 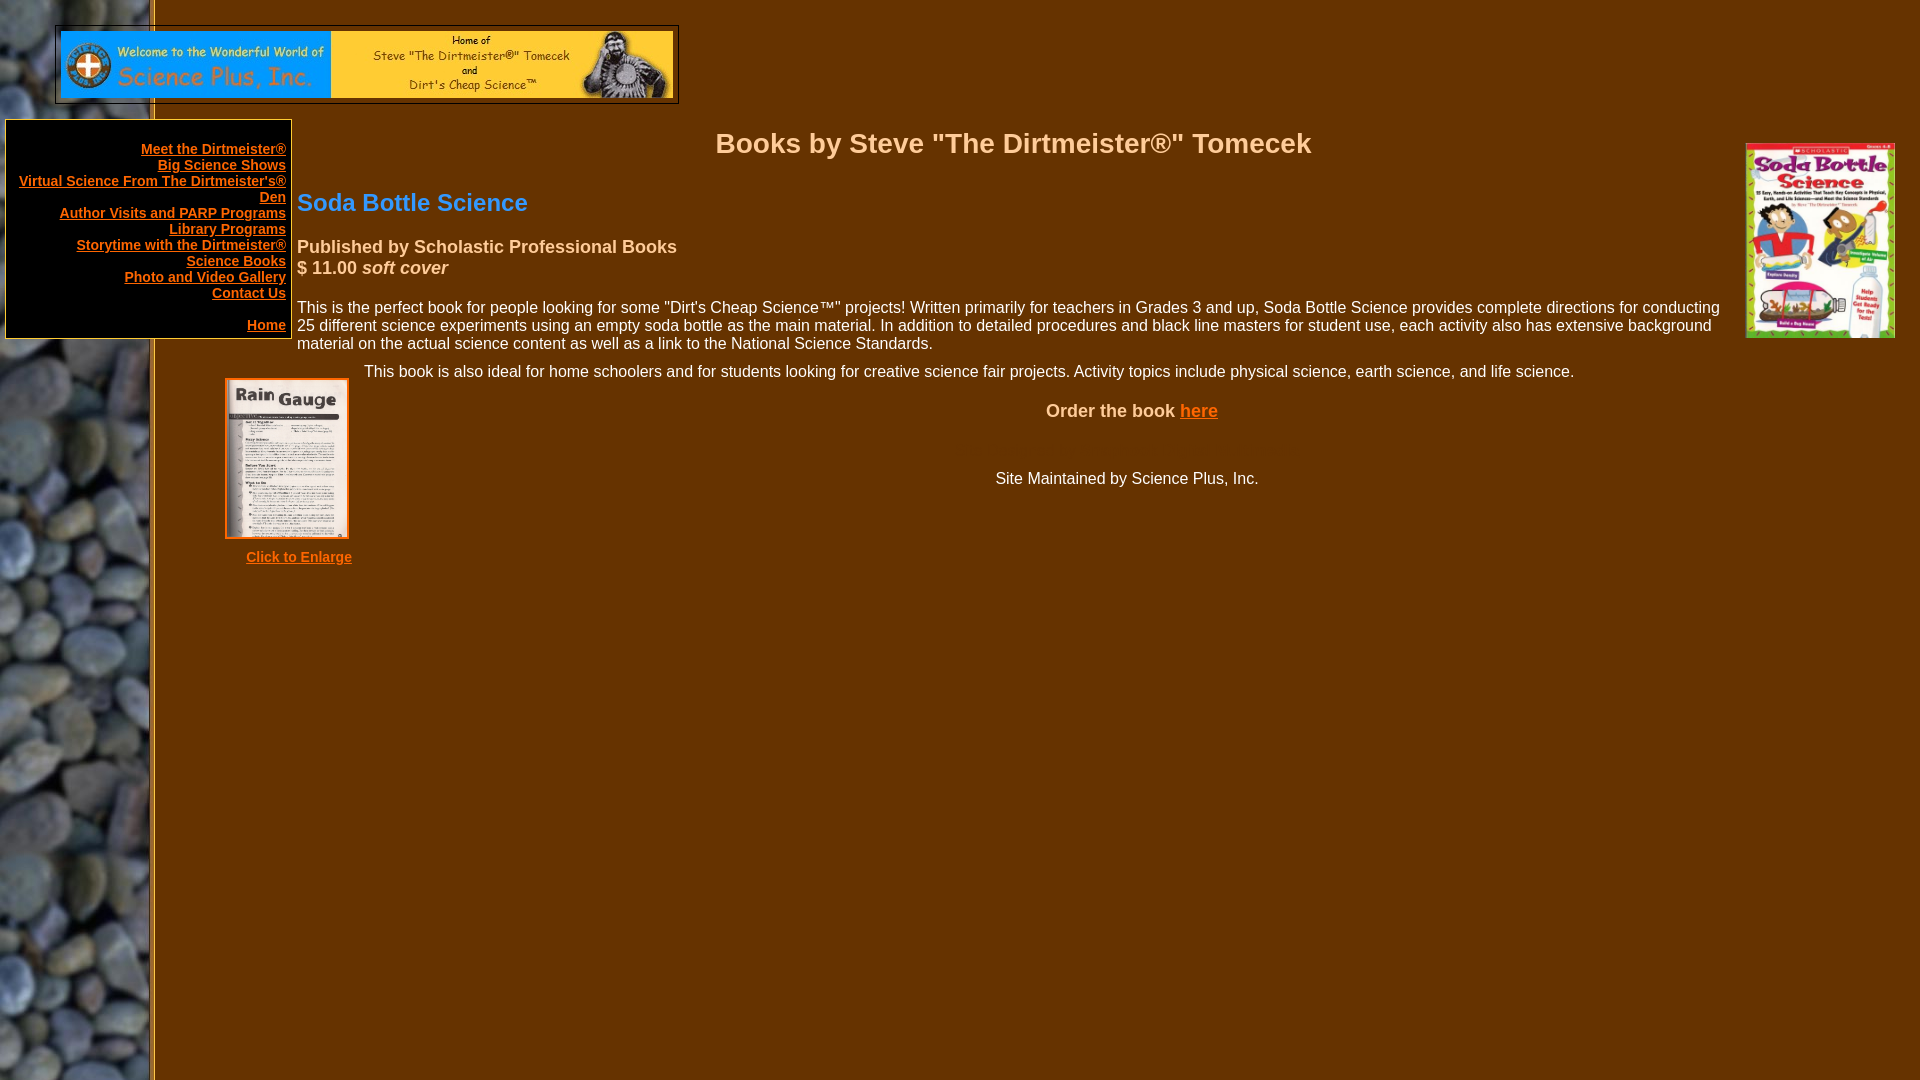 I want to click on Click to enlarge, so click(x=298, y=555).